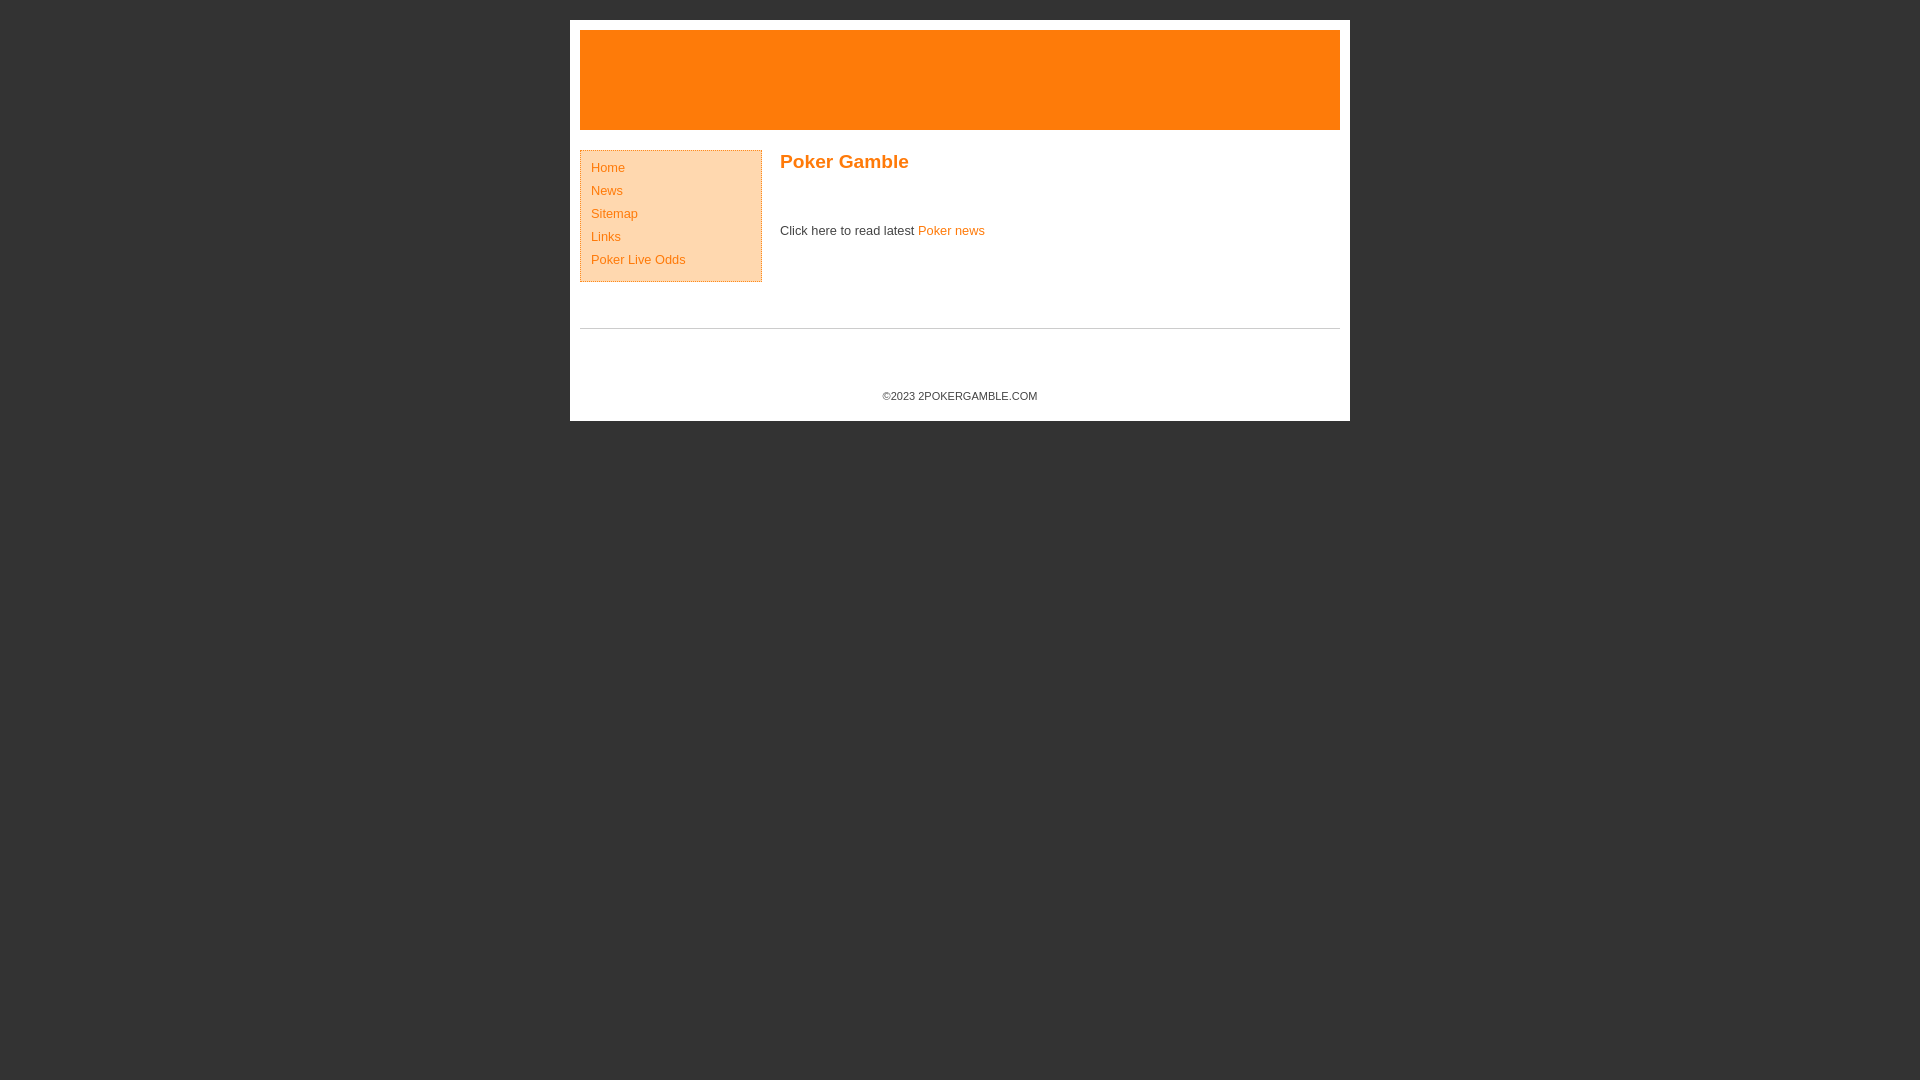 Image resolution: width=1920 pixels, height=1080 pixels. Describe the element at coordinates (606, 236) in the screenshot. I see `Links` at that location.